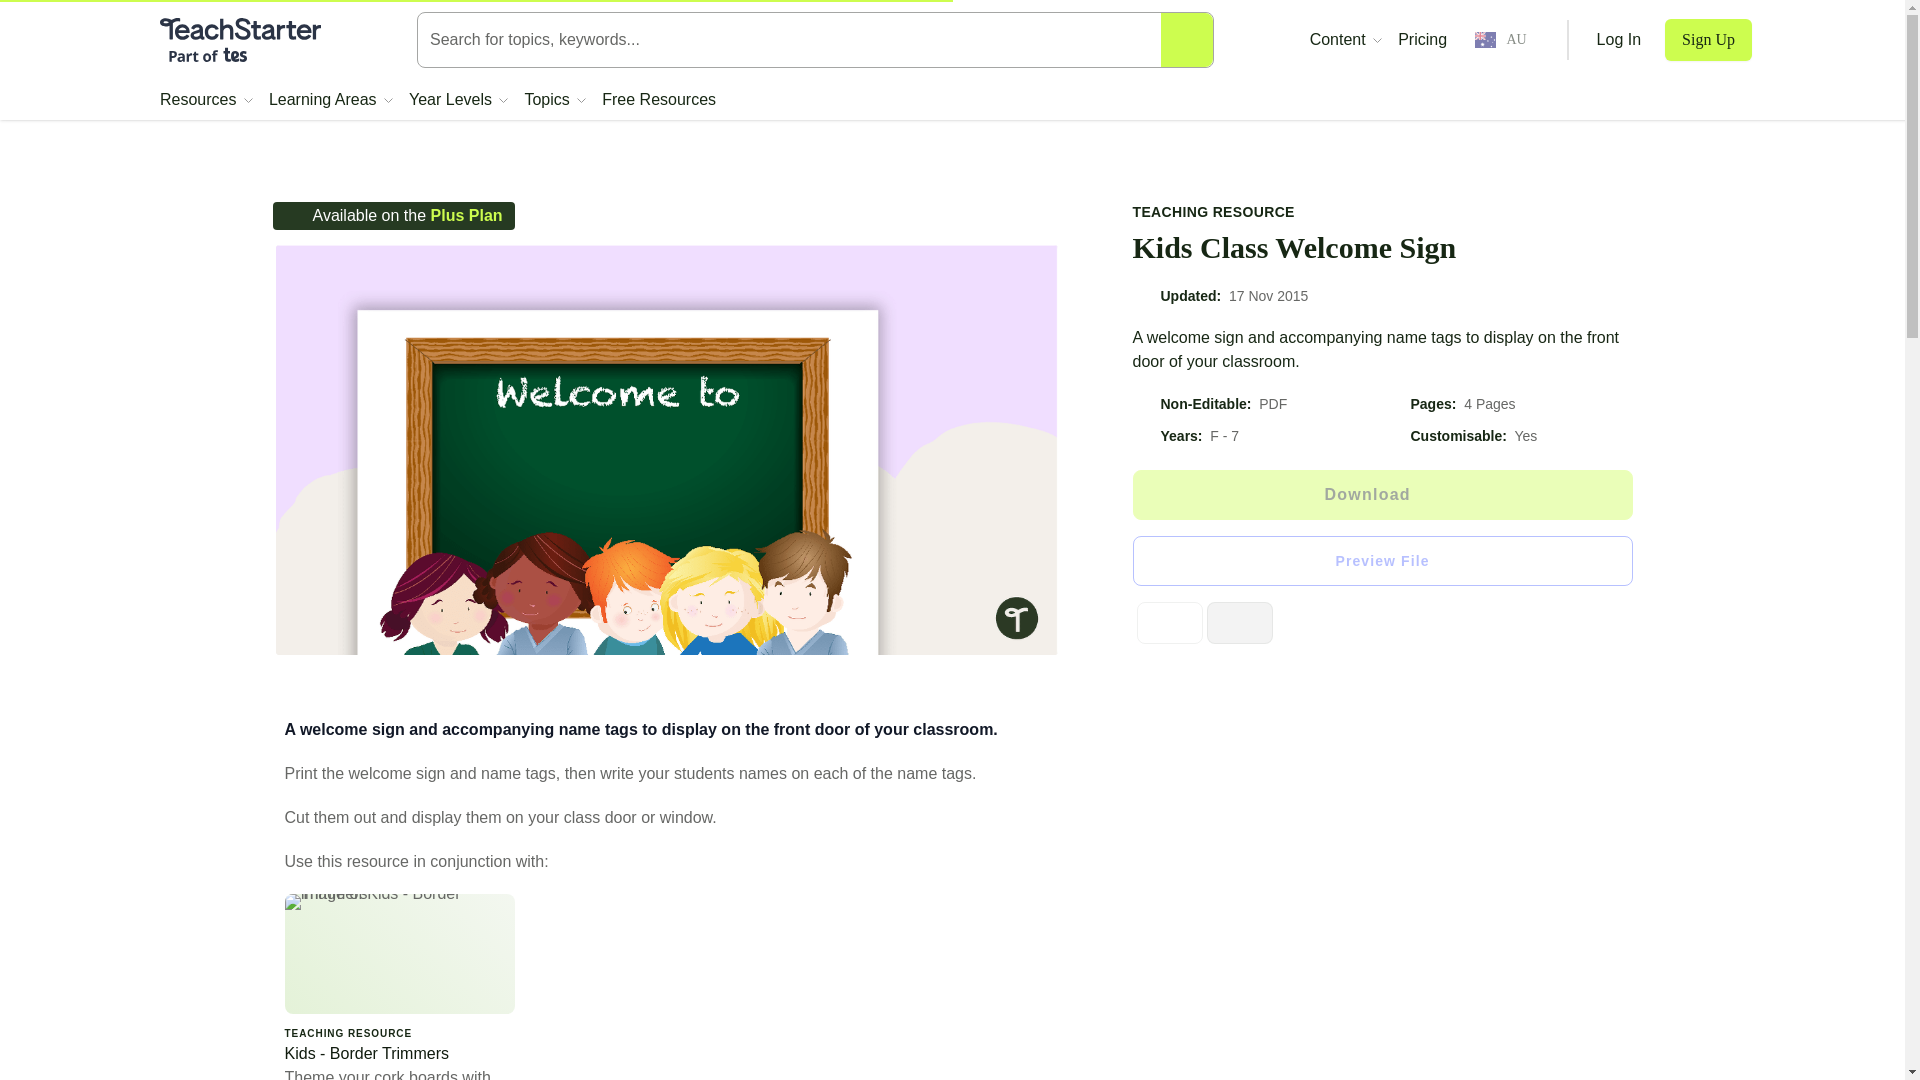 This screenshot has height=1080, width=1920. I want to click on Resources, so click(206, 100).